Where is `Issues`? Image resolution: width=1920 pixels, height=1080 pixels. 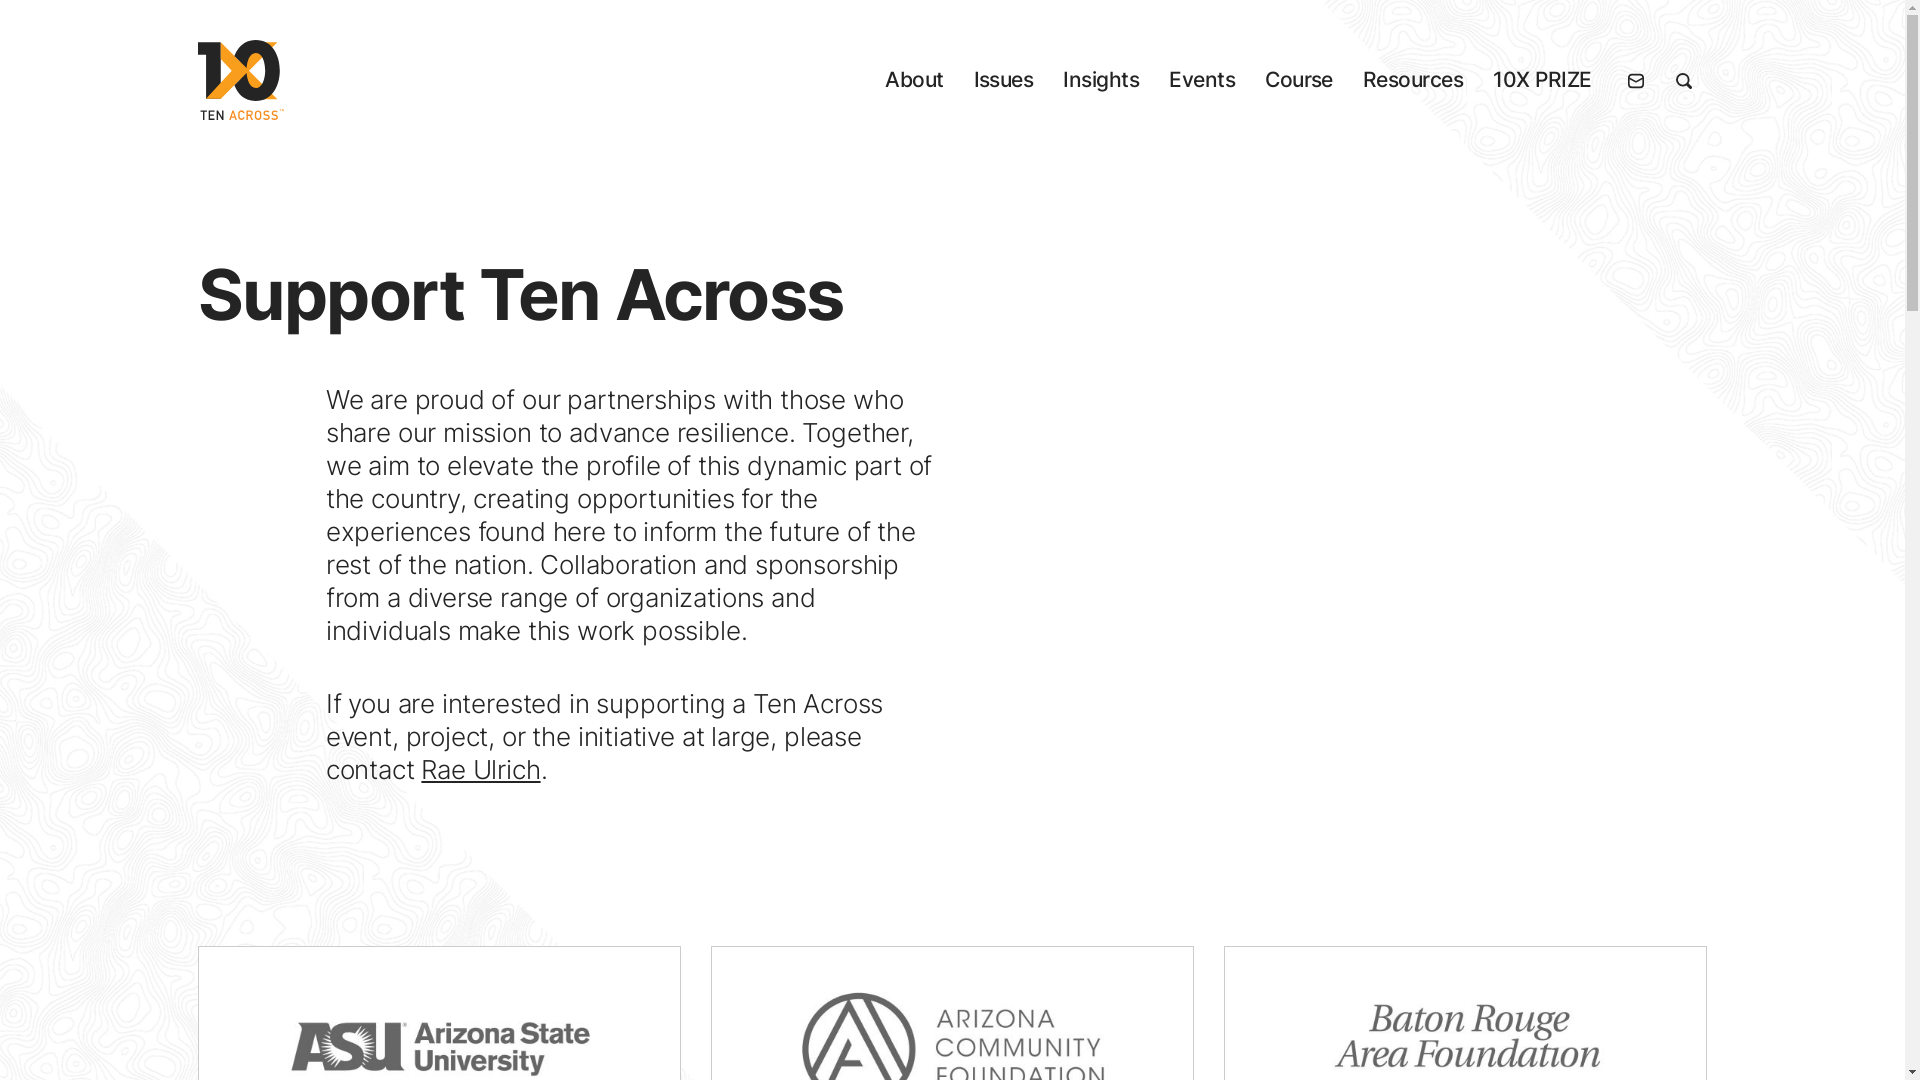
Issues is located at coordinates (1004, 80).